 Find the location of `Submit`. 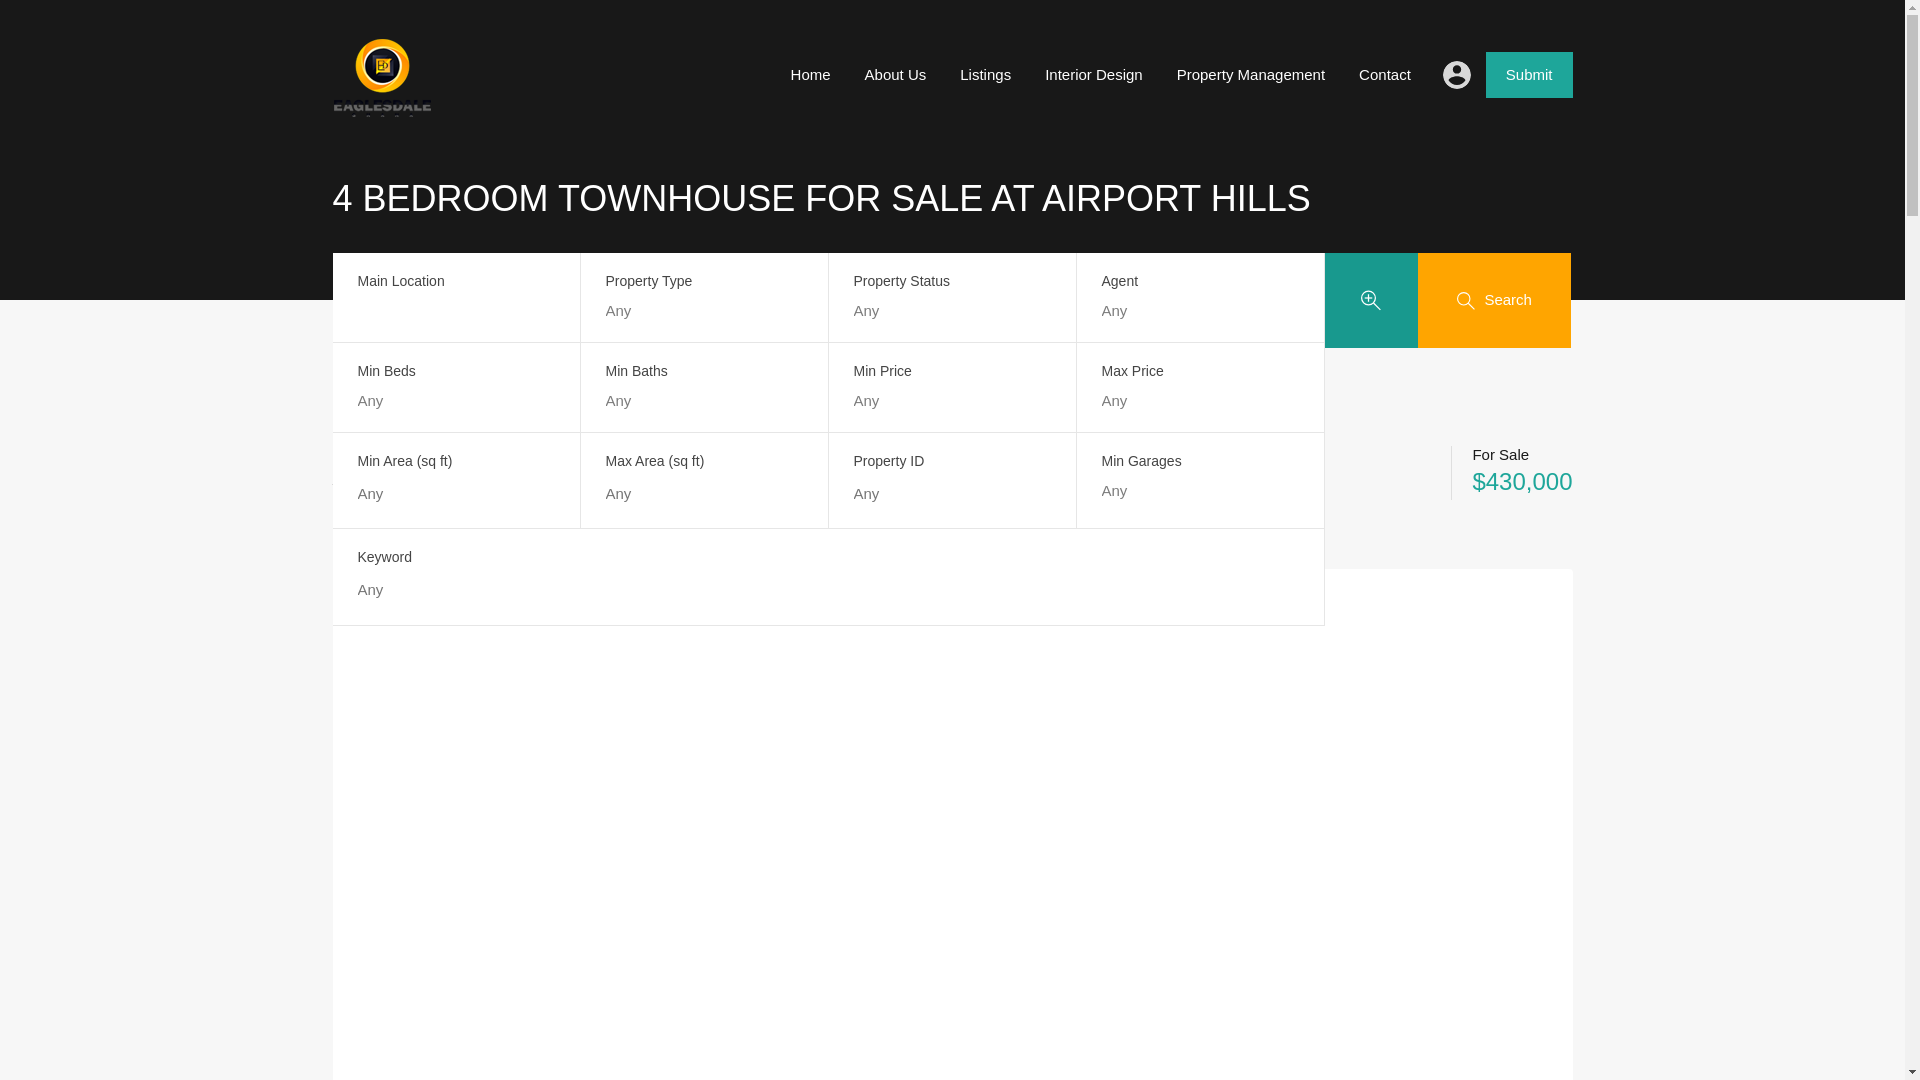

Submit is located at coordinates (1529, 74).